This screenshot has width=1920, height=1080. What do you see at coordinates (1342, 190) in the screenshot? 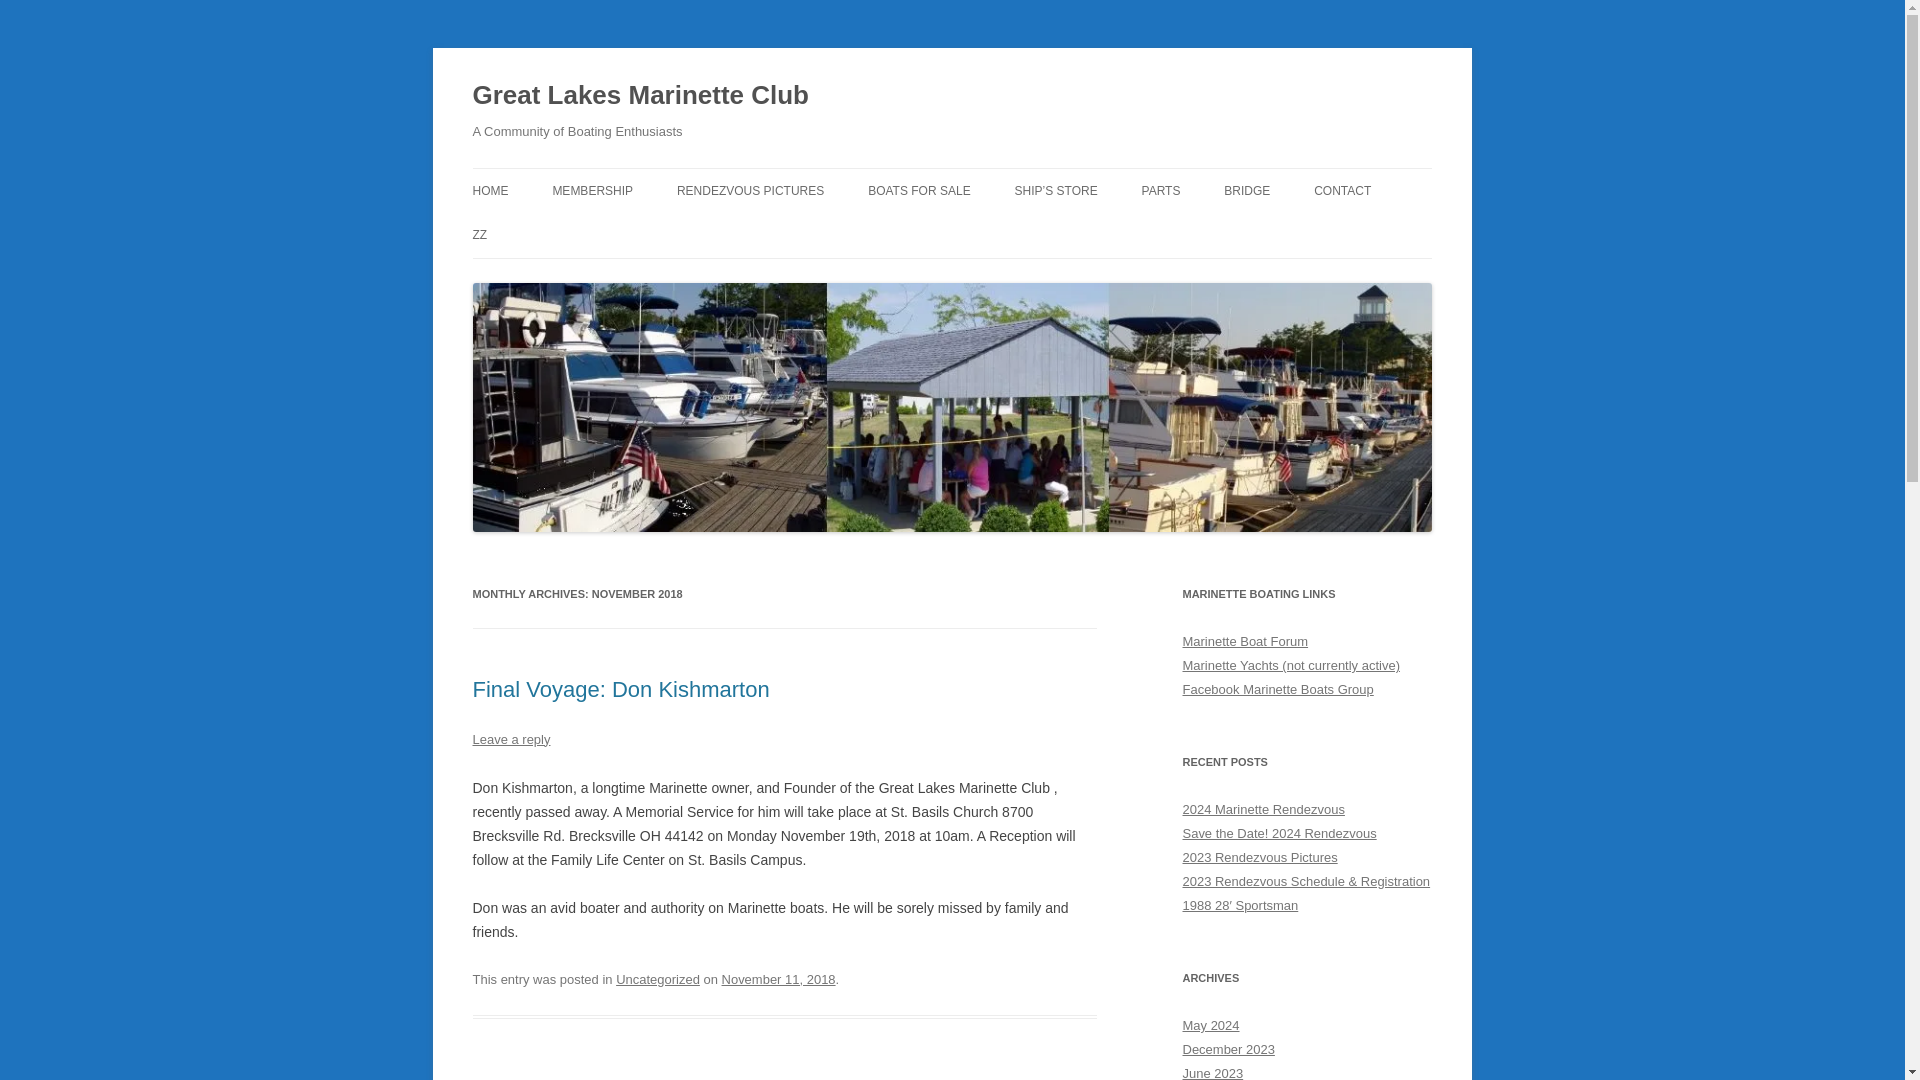
I see `CONTACT` at bounding box center [1342, 190].